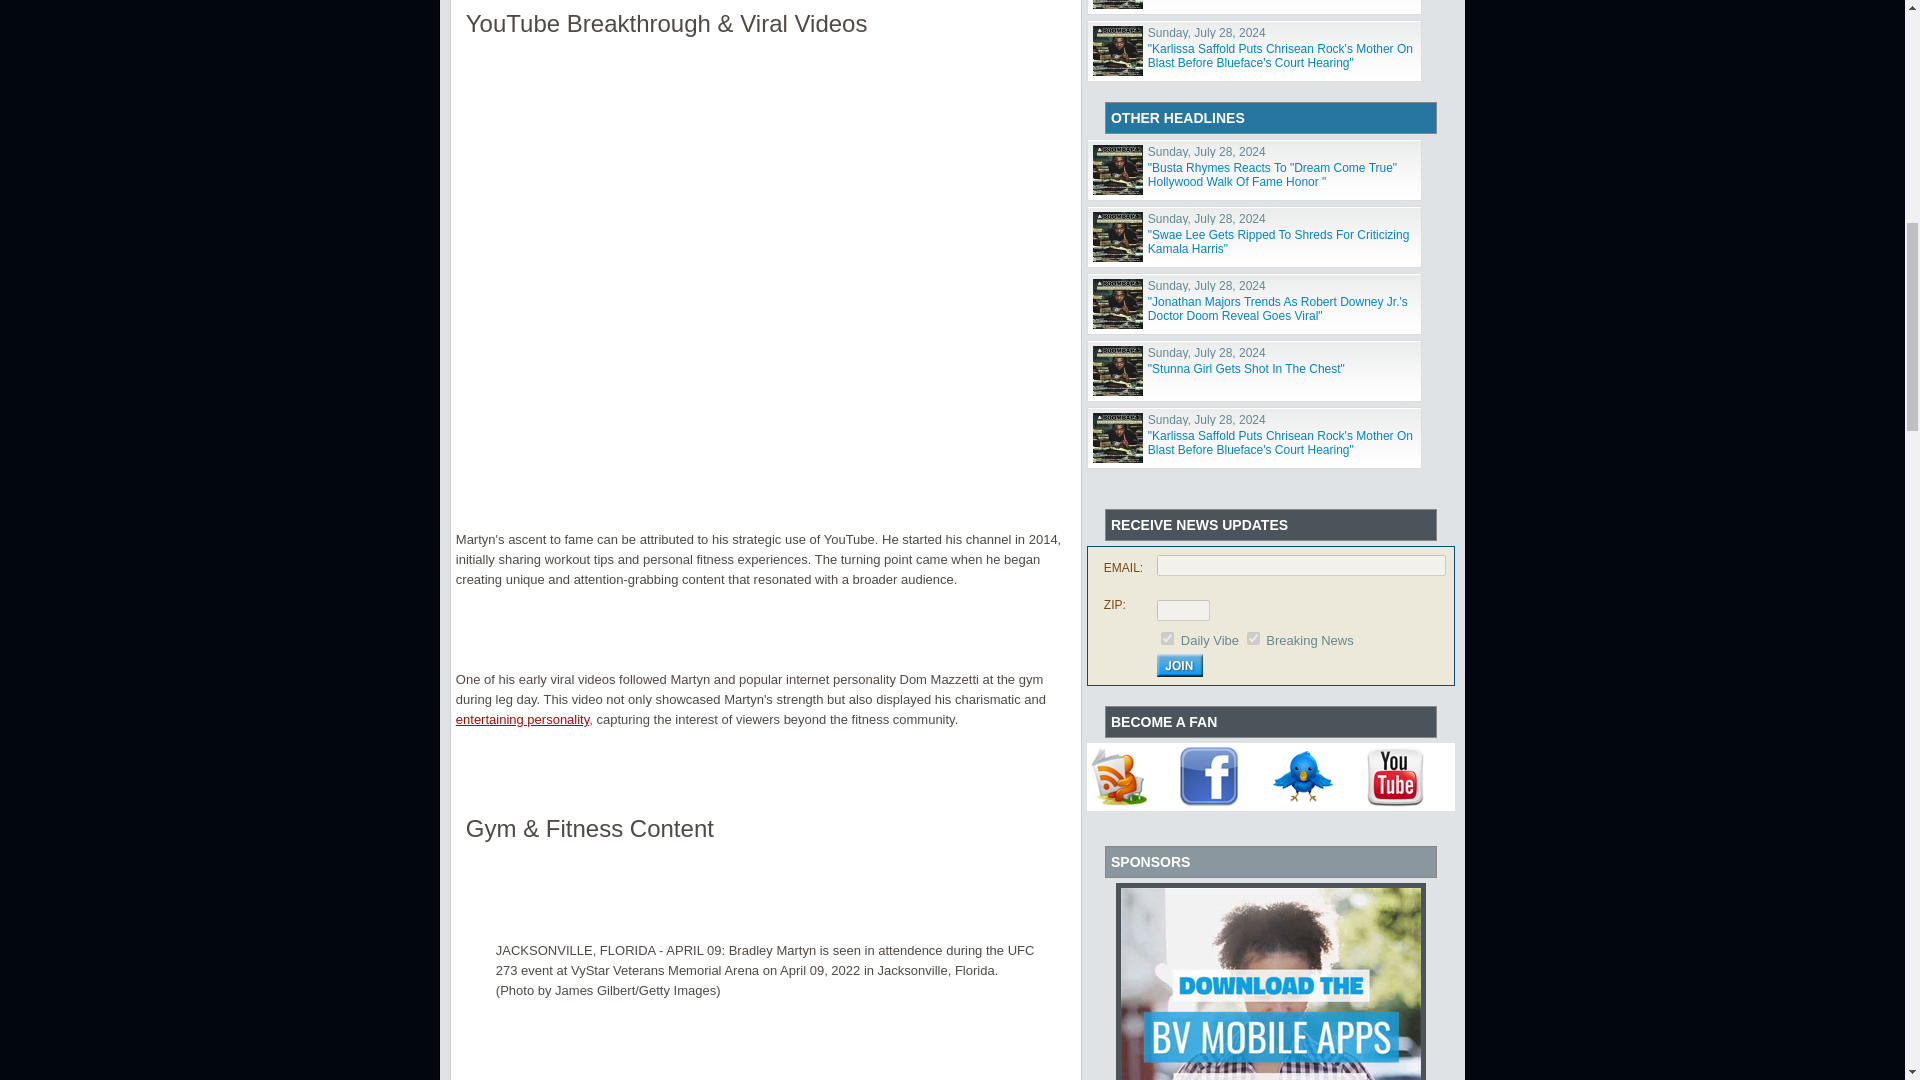 The width and height of the screenshot is (1920, 1080). What do you see at coordinates (522, 718) in the screenshot?
I see `entertaining personality` at bounding box center [522, 718].